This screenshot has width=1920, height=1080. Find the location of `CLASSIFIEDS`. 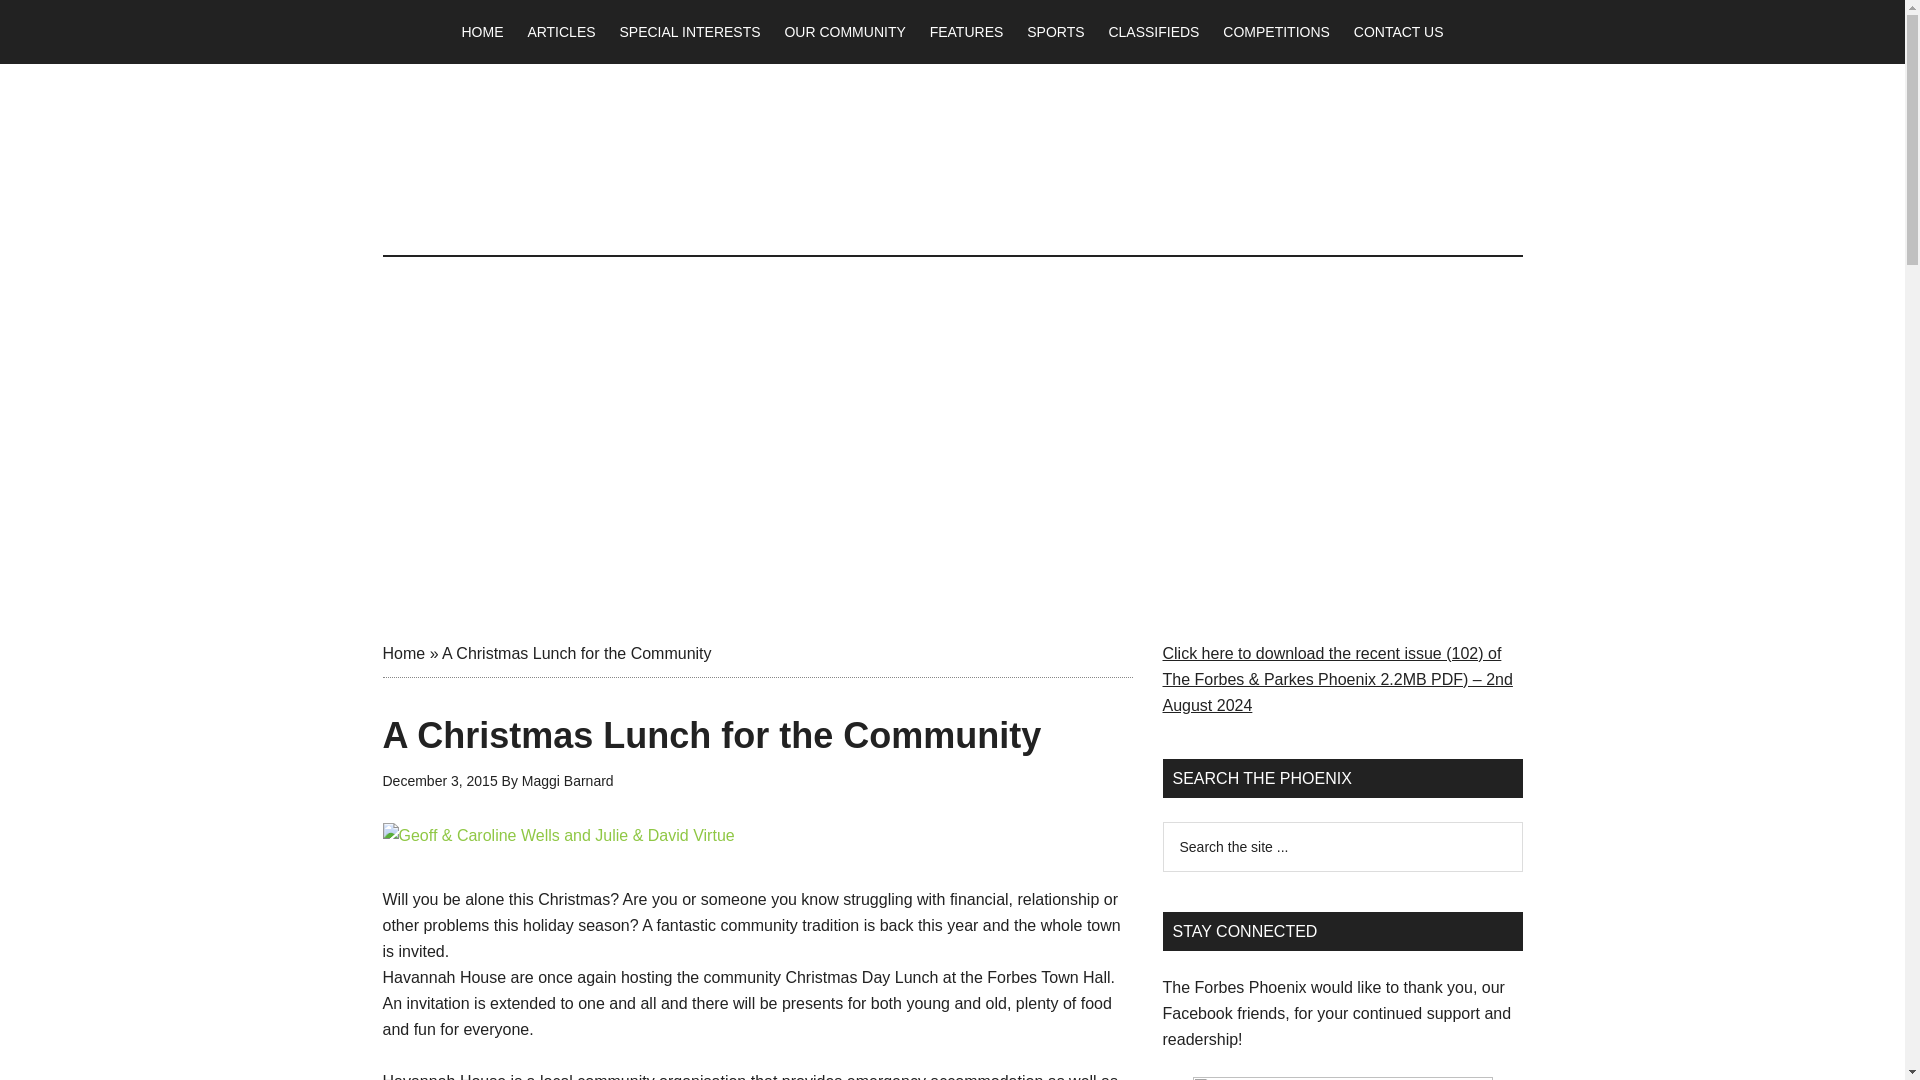

CLASSIFIEDS is located at coordinates (1154, 32).